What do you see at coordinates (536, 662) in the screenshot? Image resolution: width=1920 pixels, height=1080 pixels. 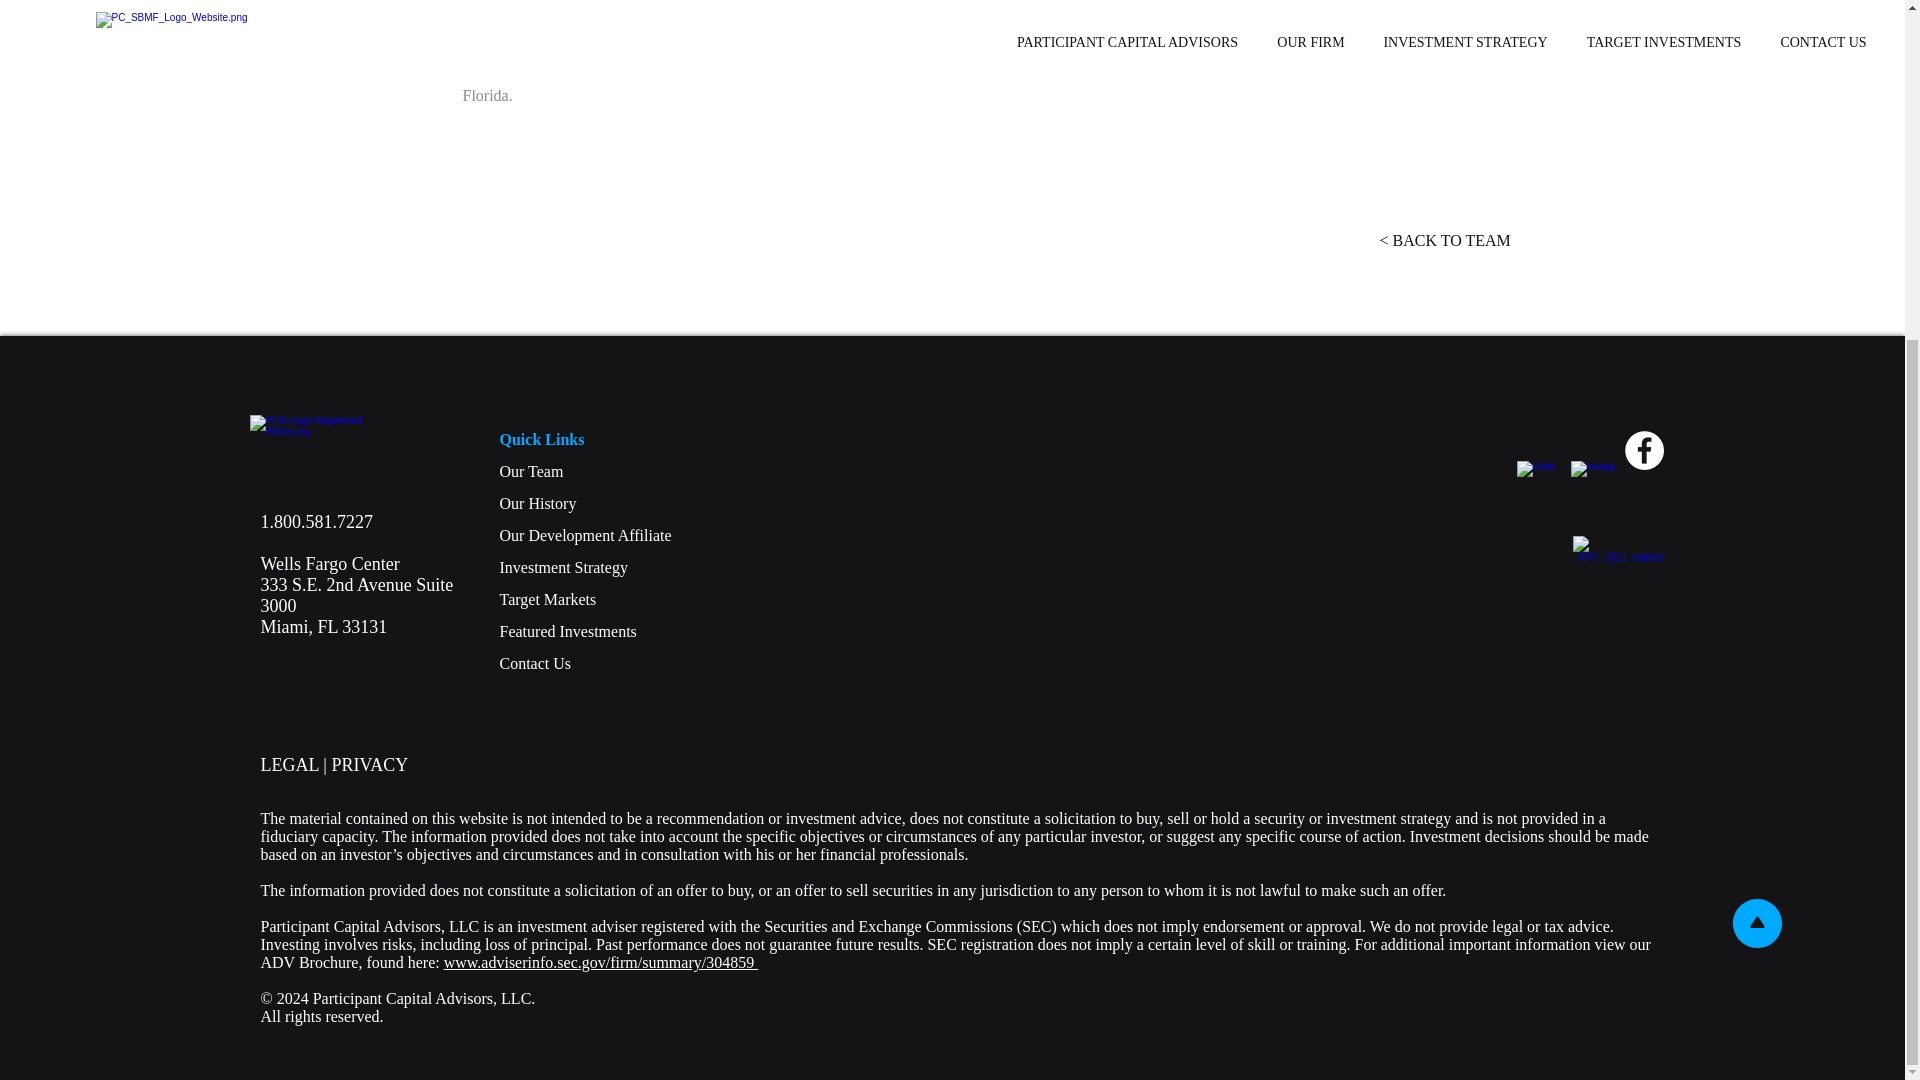 I see `Investment Strategy` at bounding box center [536, 662].